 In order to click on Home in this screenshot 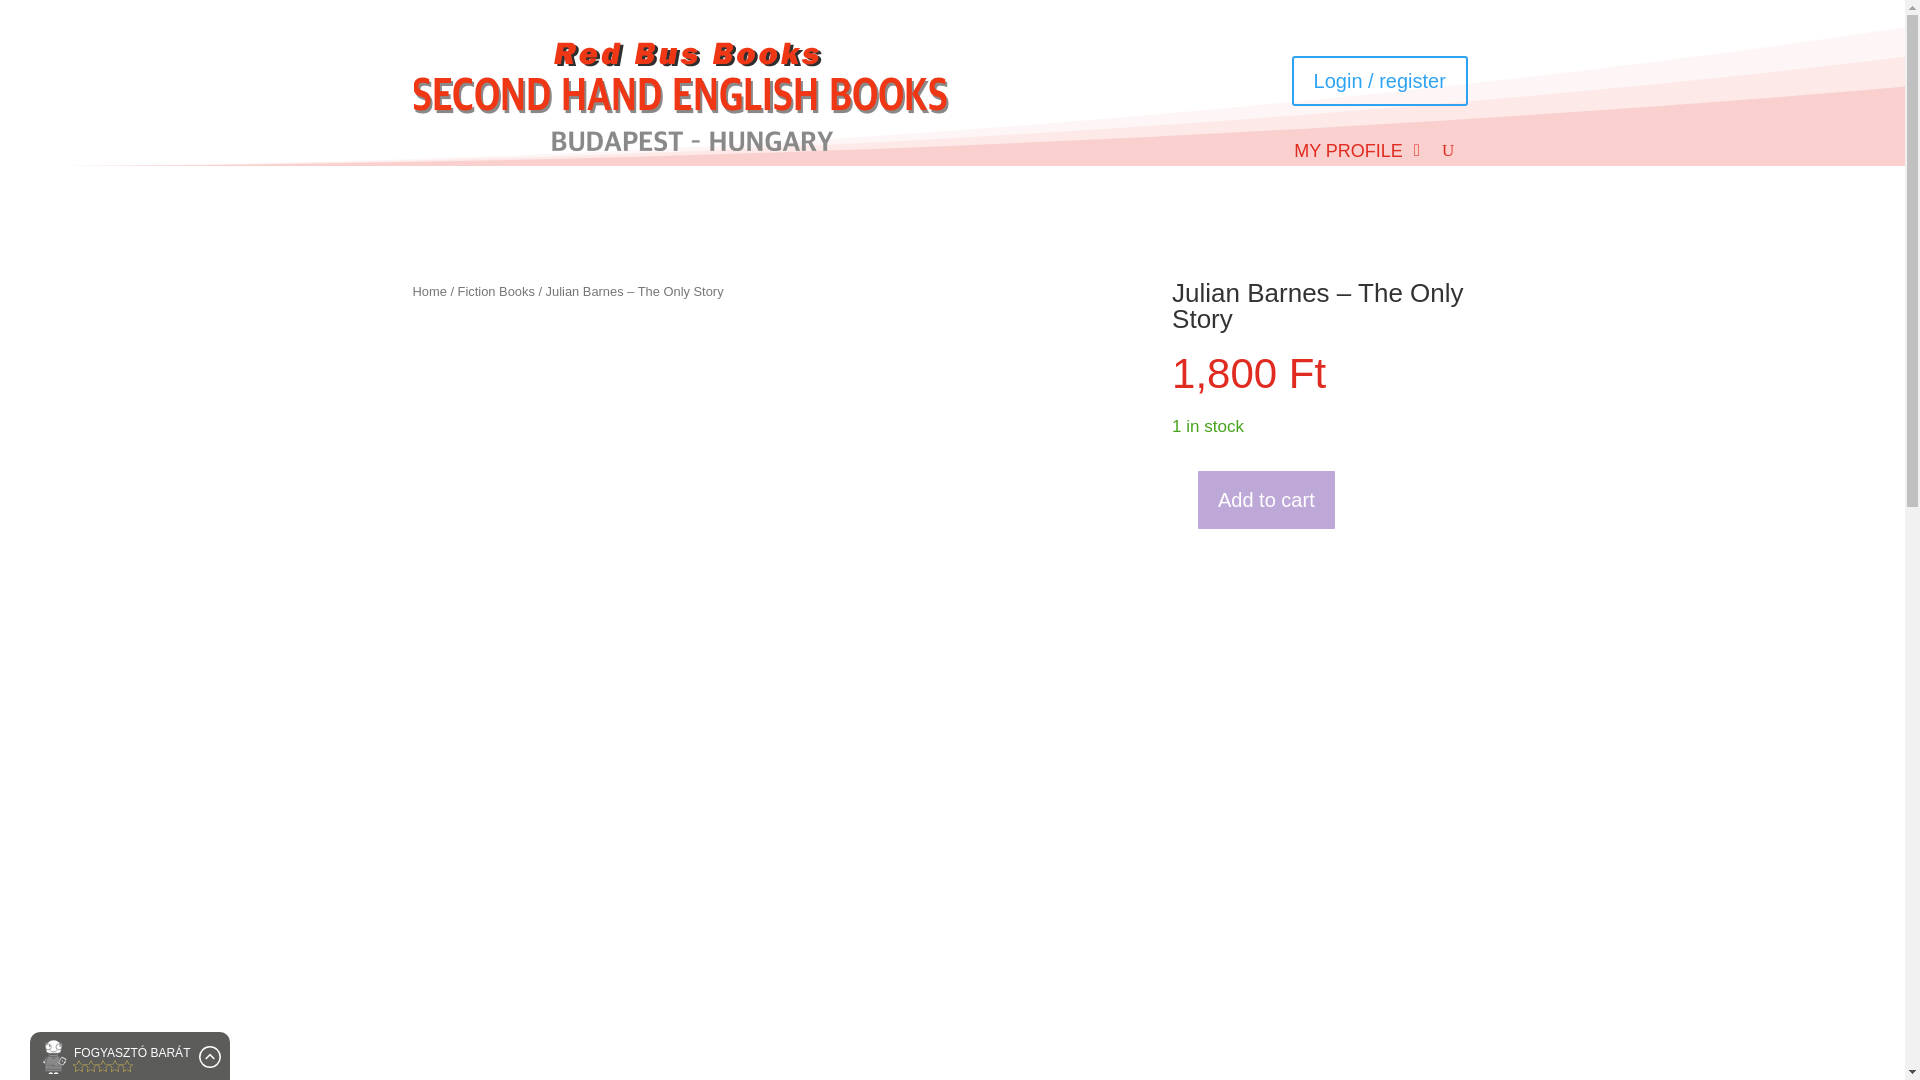, I will do `click(428, 292)`.